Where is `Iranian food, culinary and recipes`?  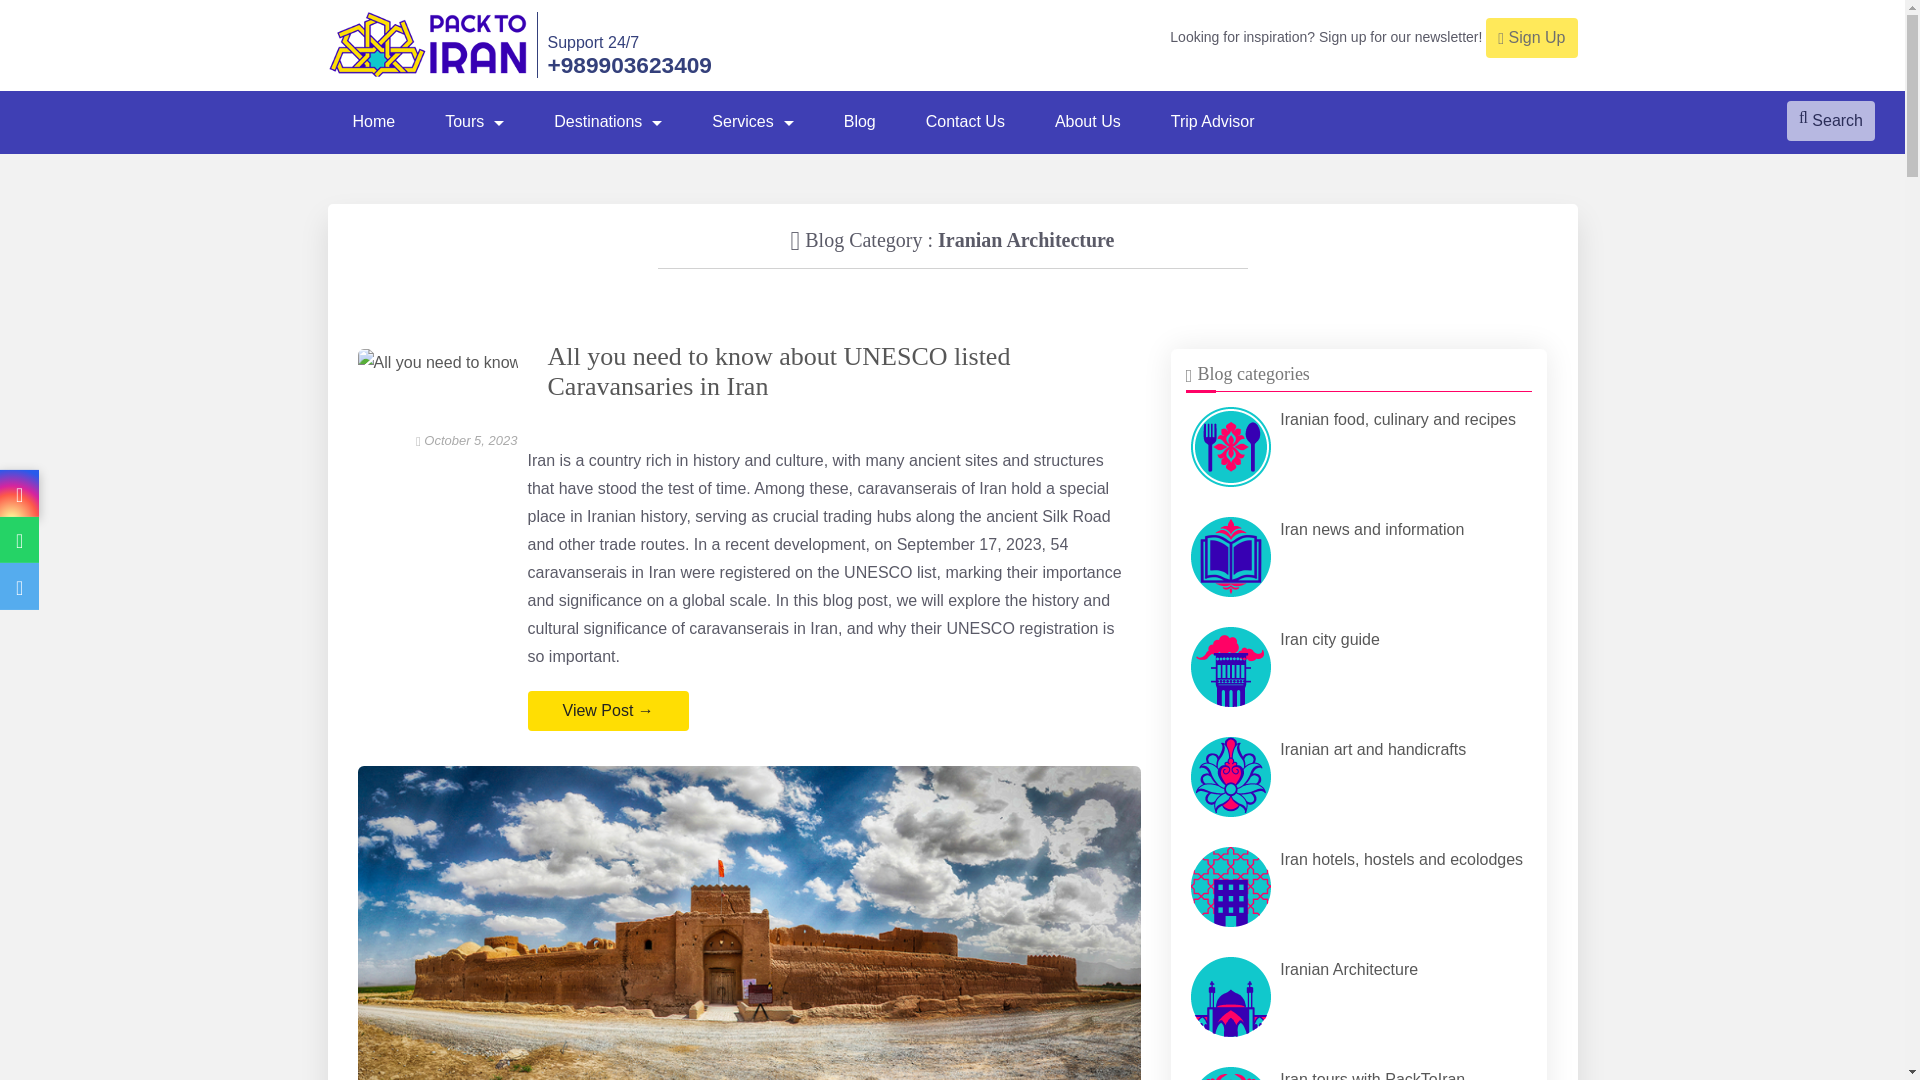 Iranian food, culinary and recipes is located at coordinates (1359, 446).